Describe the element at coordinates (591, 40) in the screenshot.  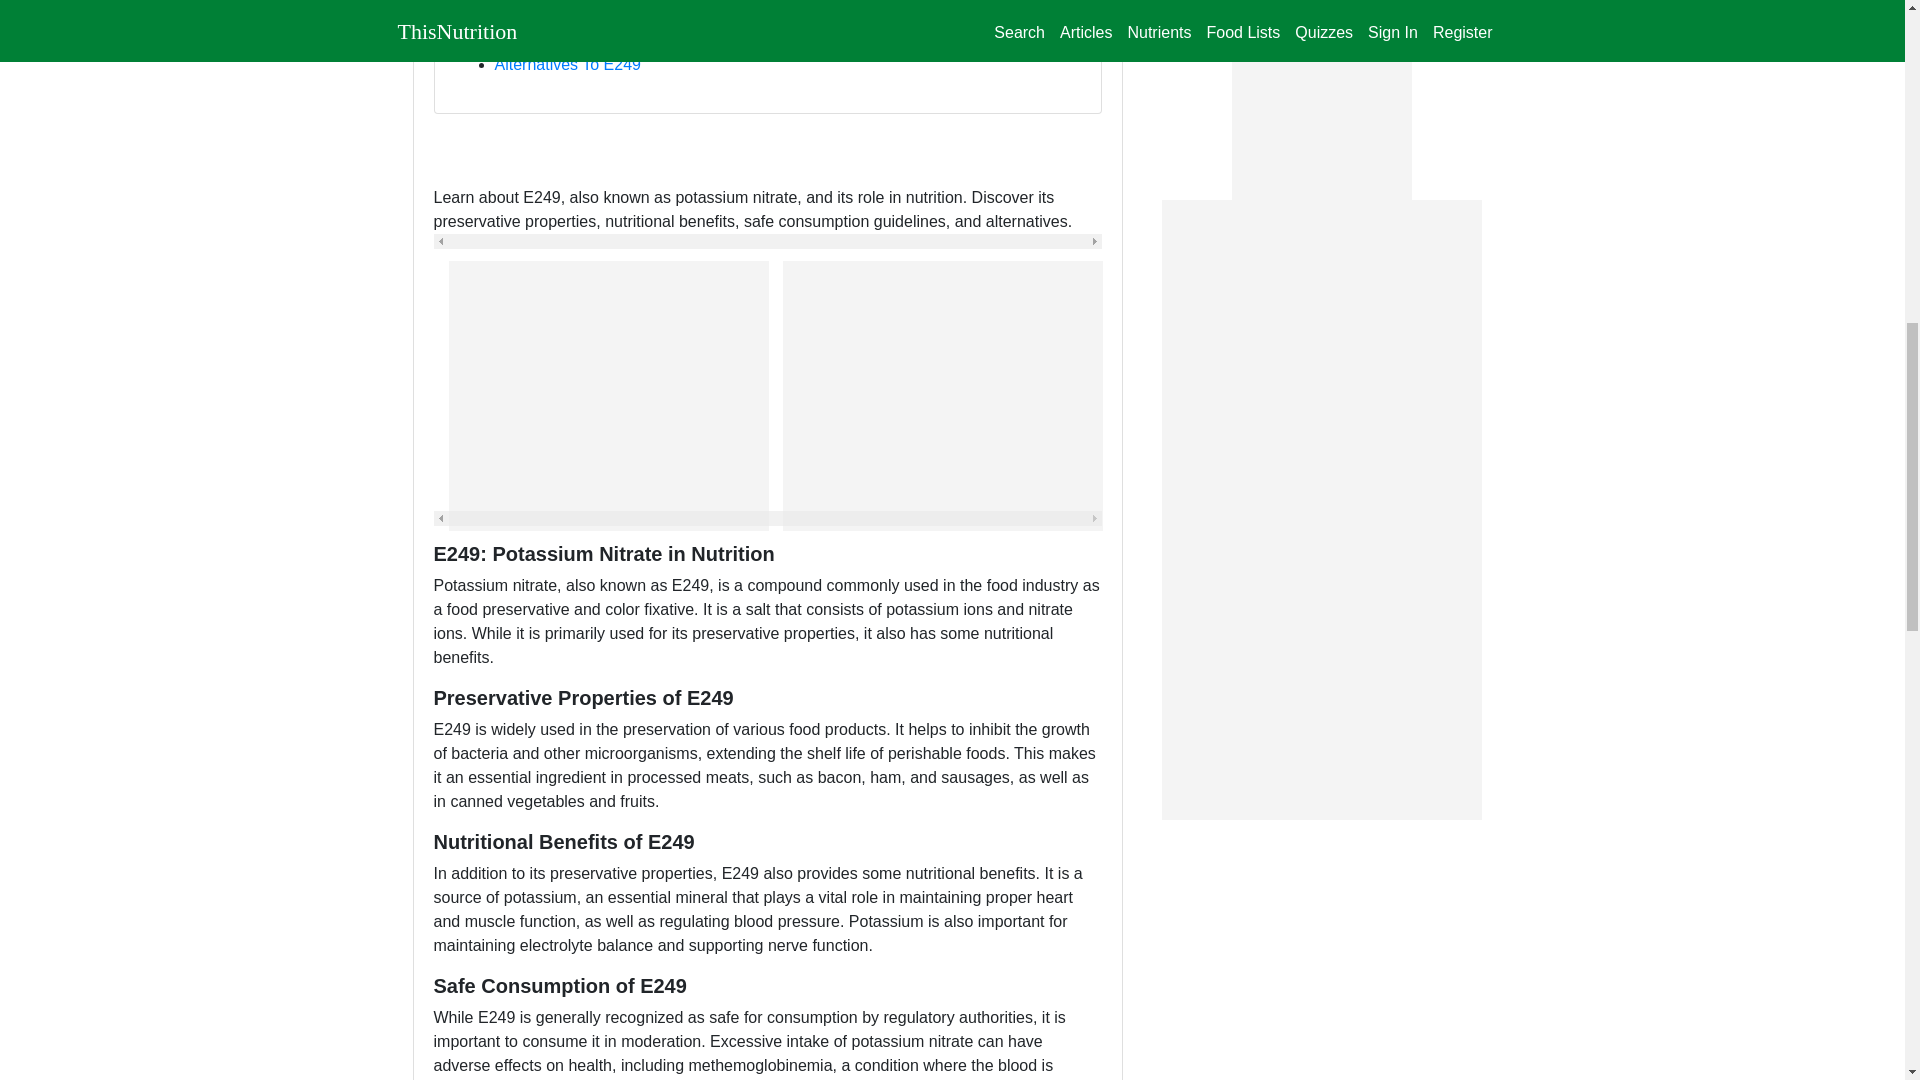
I see `Safe Consumption Of E249` at that location.